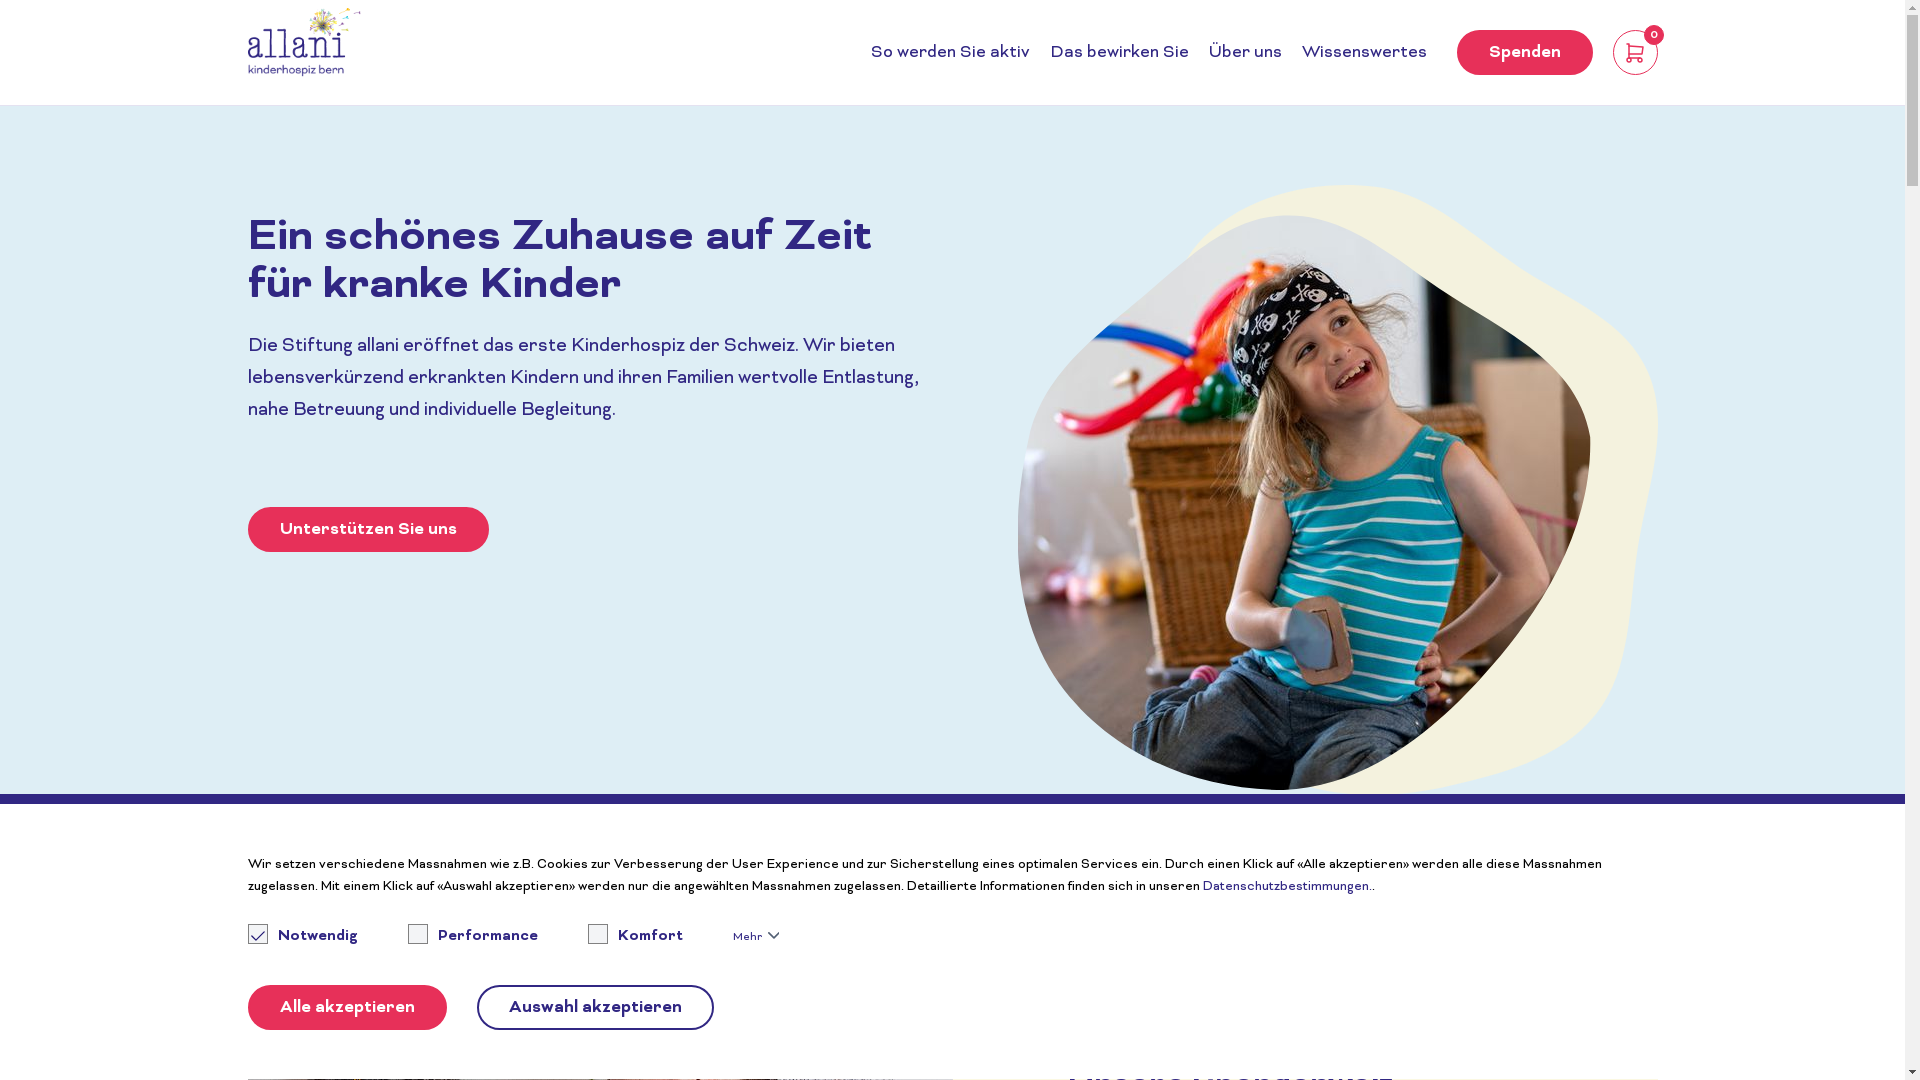 This screenshot has width=1920, height=1080. I want to click on Alle akzeptieren, so click(348, 1008).